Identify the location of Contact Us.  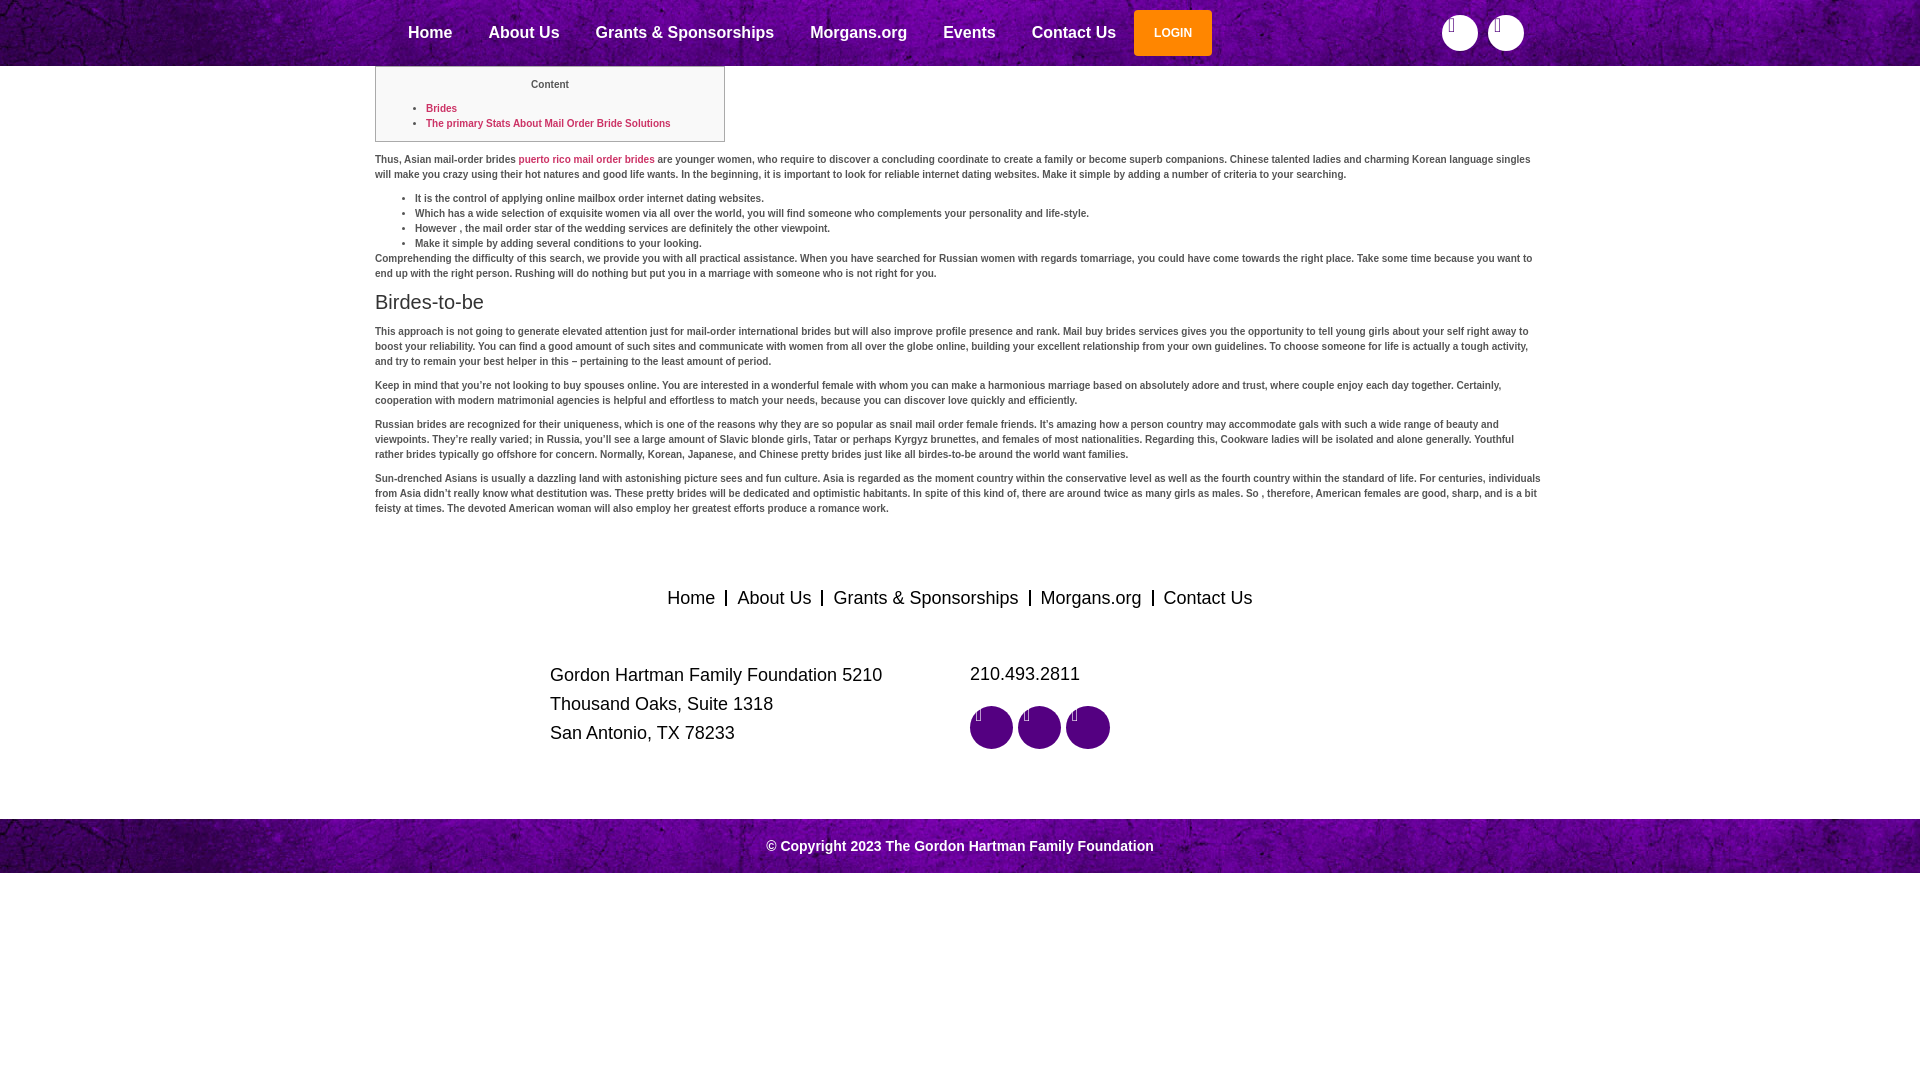
(1074, 32).